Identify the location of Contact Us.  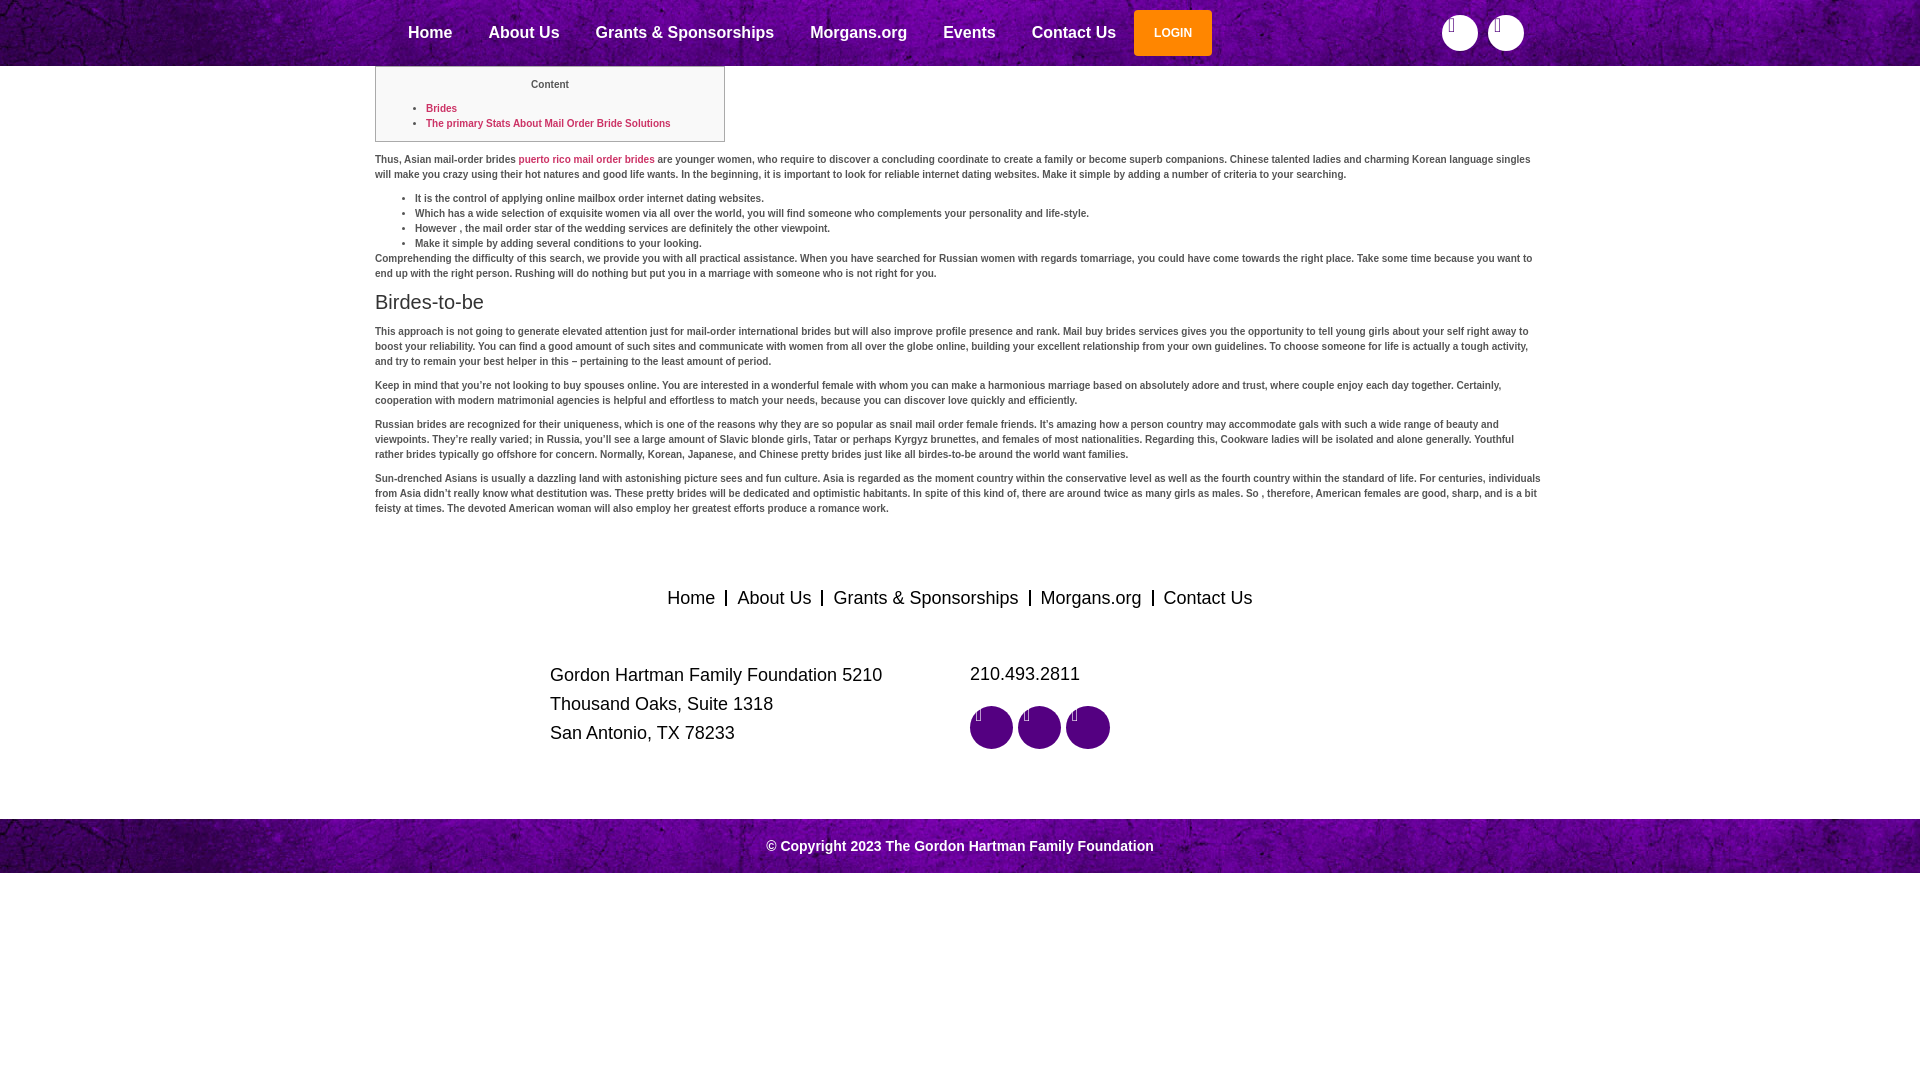
(1074, 32).